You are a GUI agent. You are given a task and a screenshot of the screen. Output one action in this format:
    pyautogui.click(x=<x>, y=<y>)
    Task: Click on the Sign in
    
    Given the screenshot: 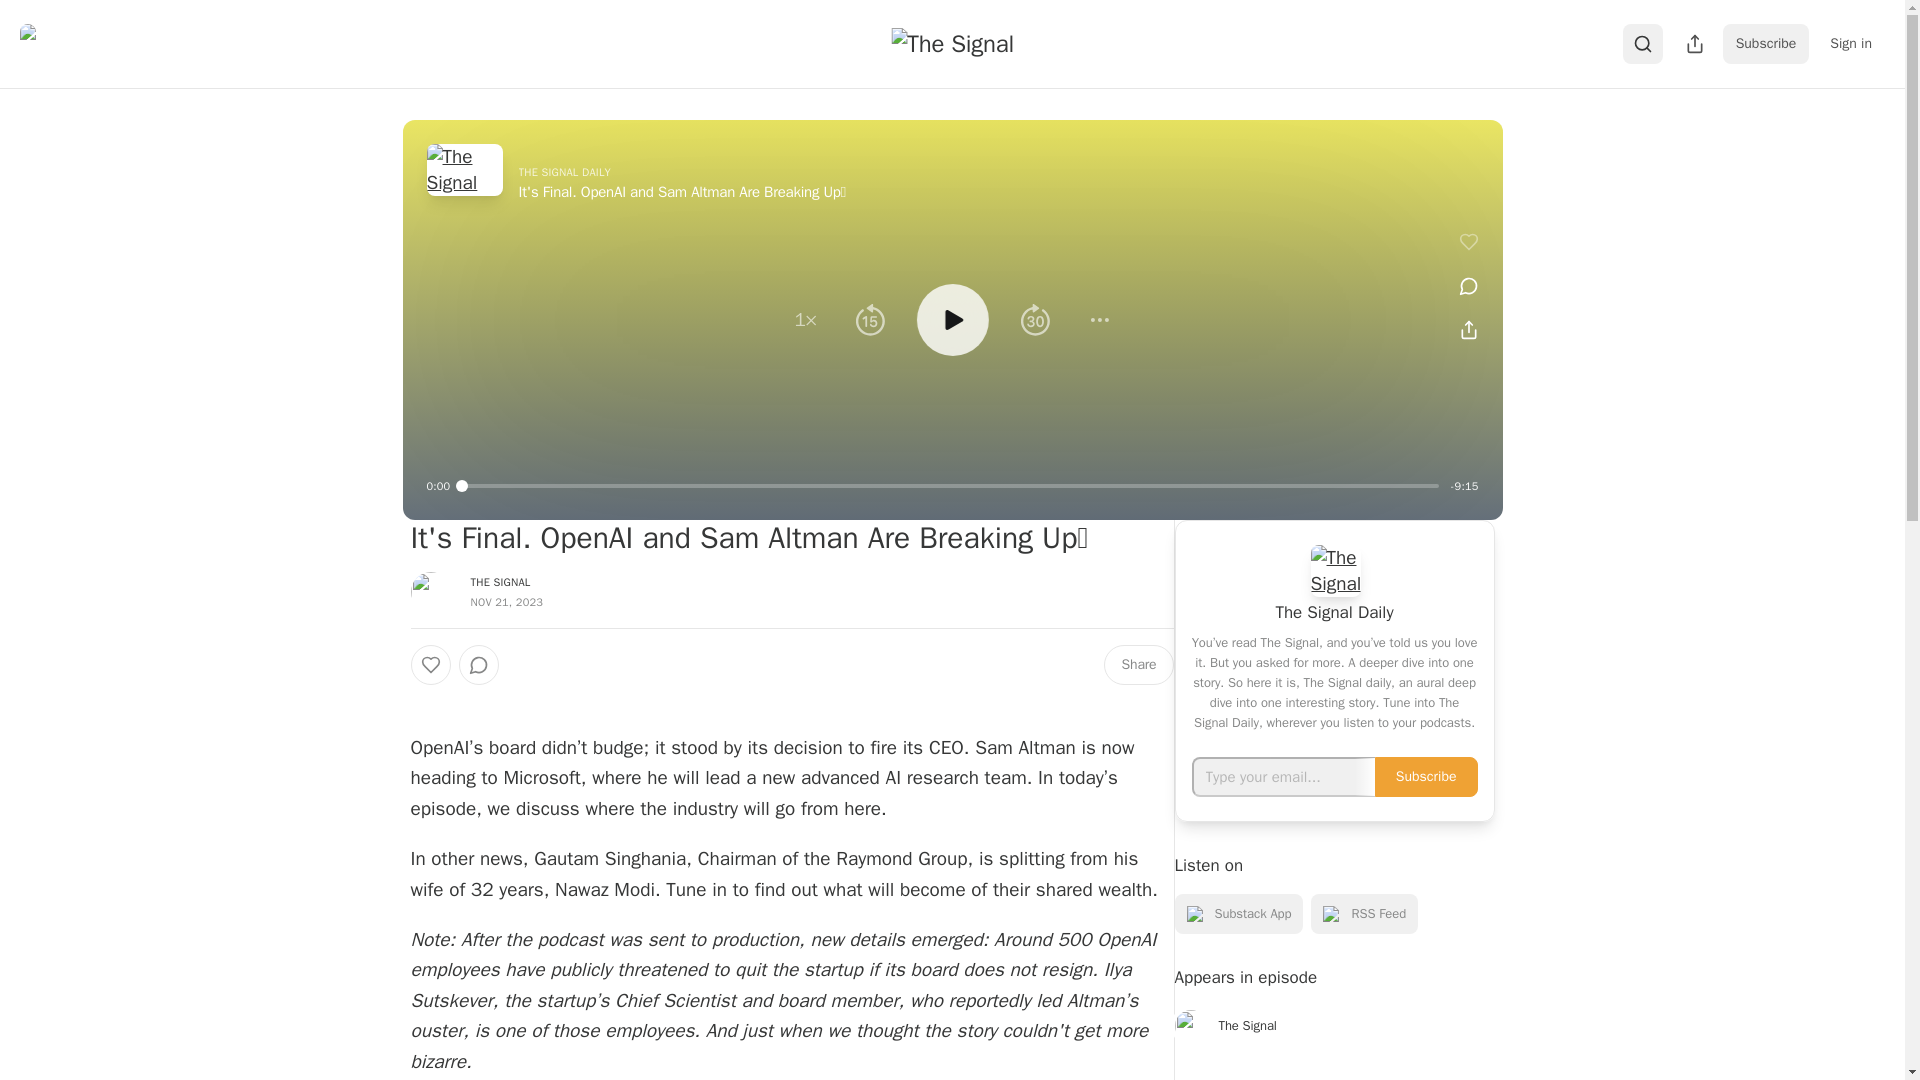 What is the action you would take?
    pyautogui.click(x=1850, y=43)
    